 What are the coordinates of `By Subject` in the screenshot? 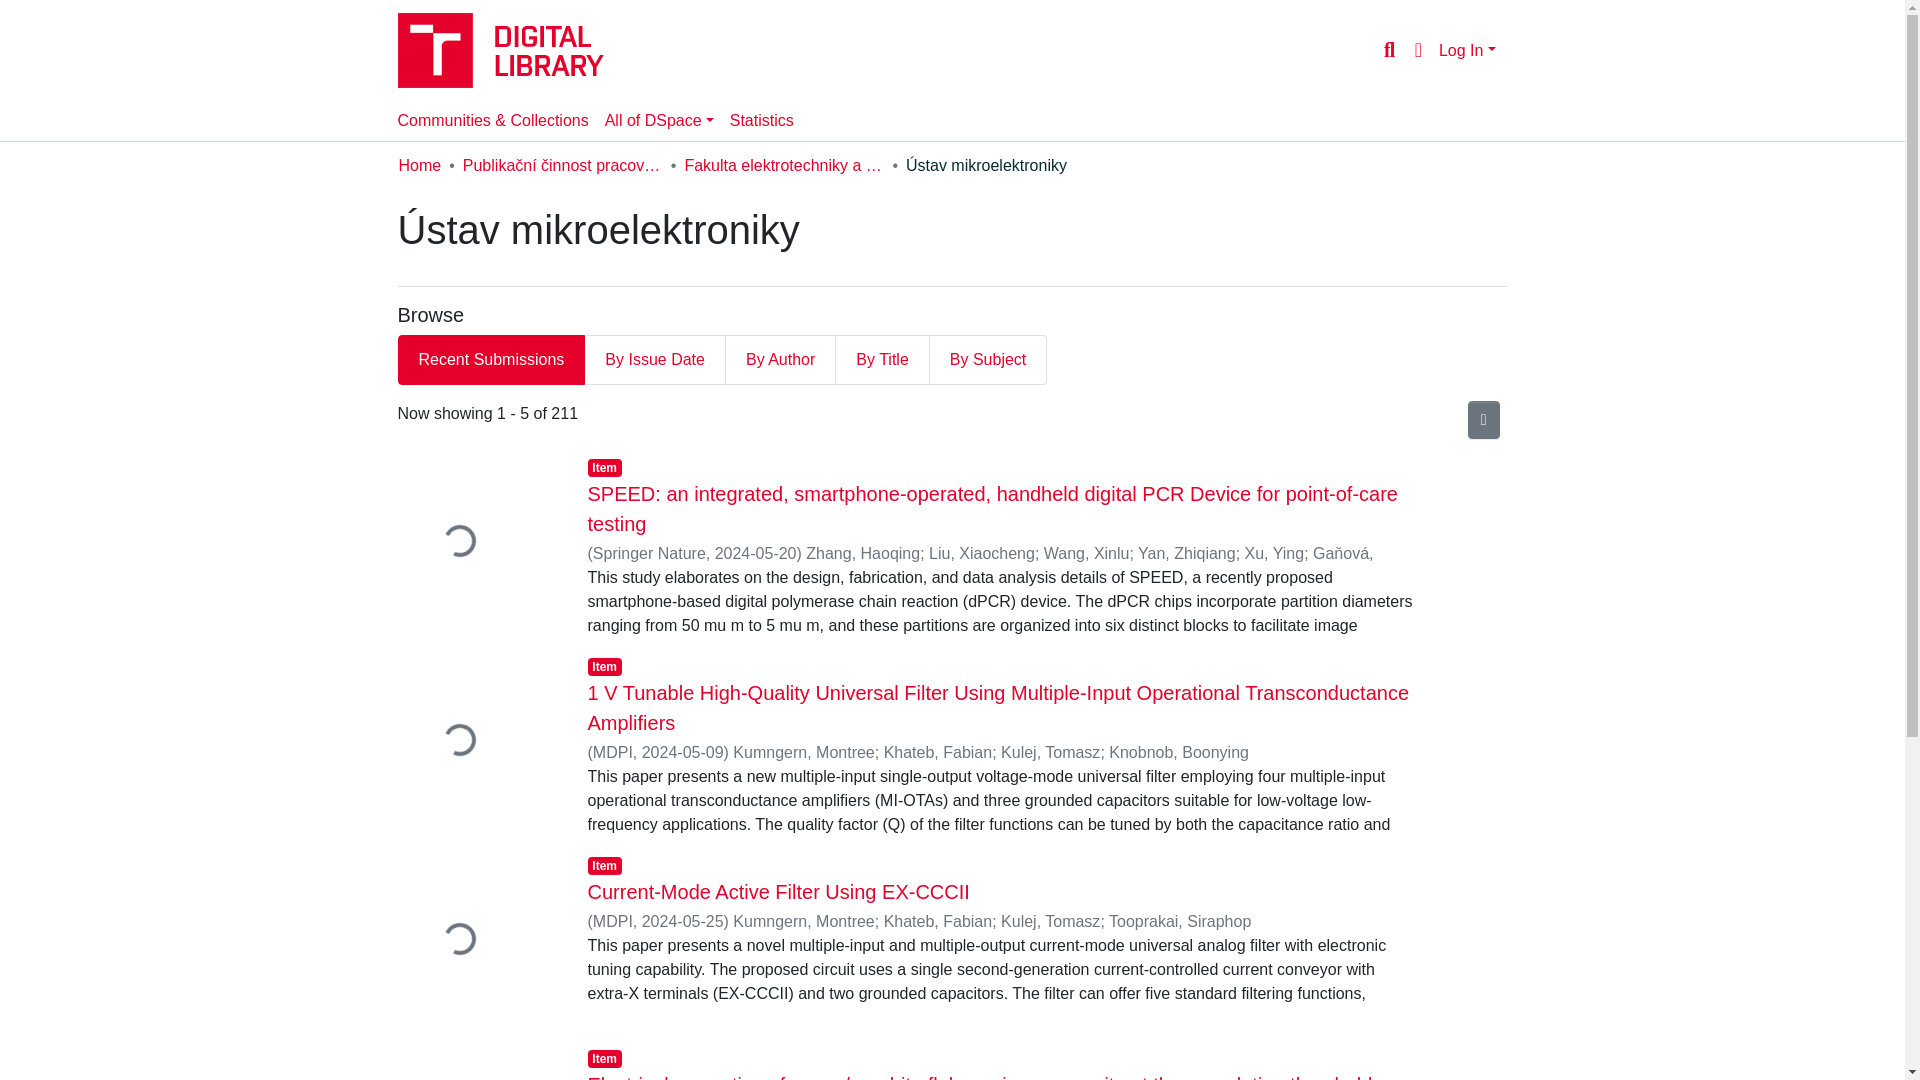 It's located at (988, 359).